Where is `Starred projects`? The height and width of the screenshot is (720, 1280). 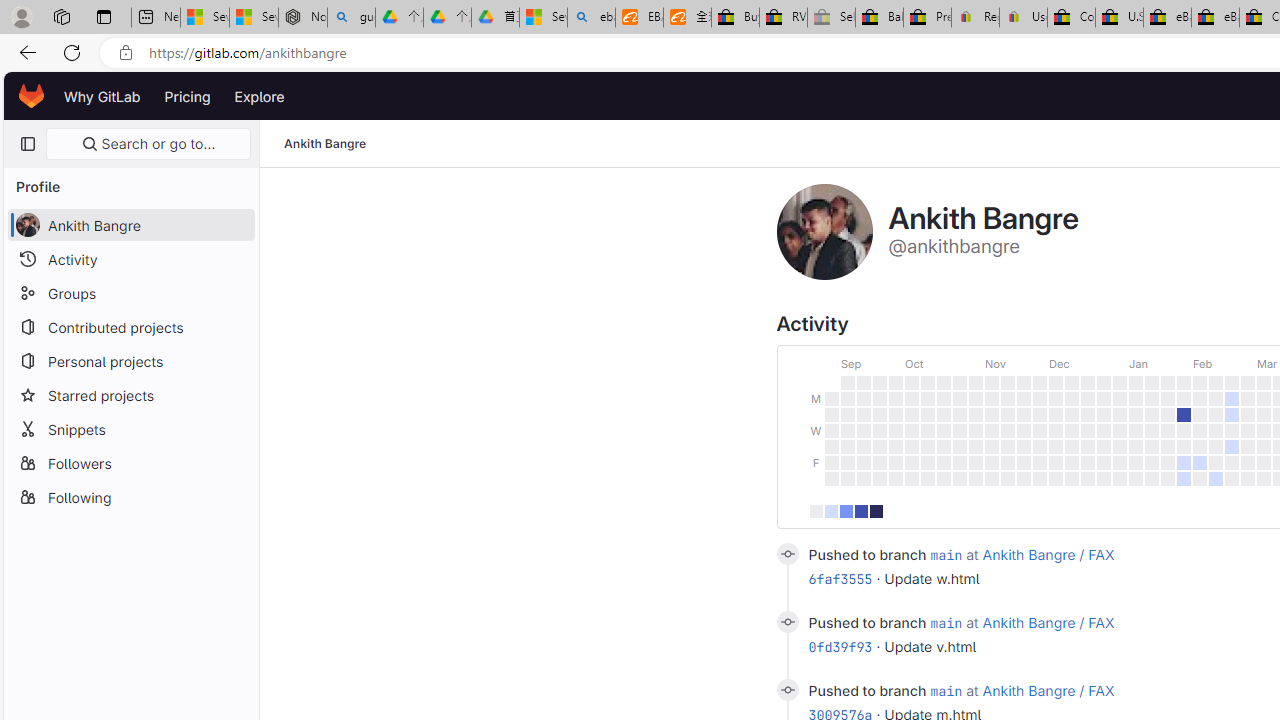 Starred projects is located at coordinates (130, 394).